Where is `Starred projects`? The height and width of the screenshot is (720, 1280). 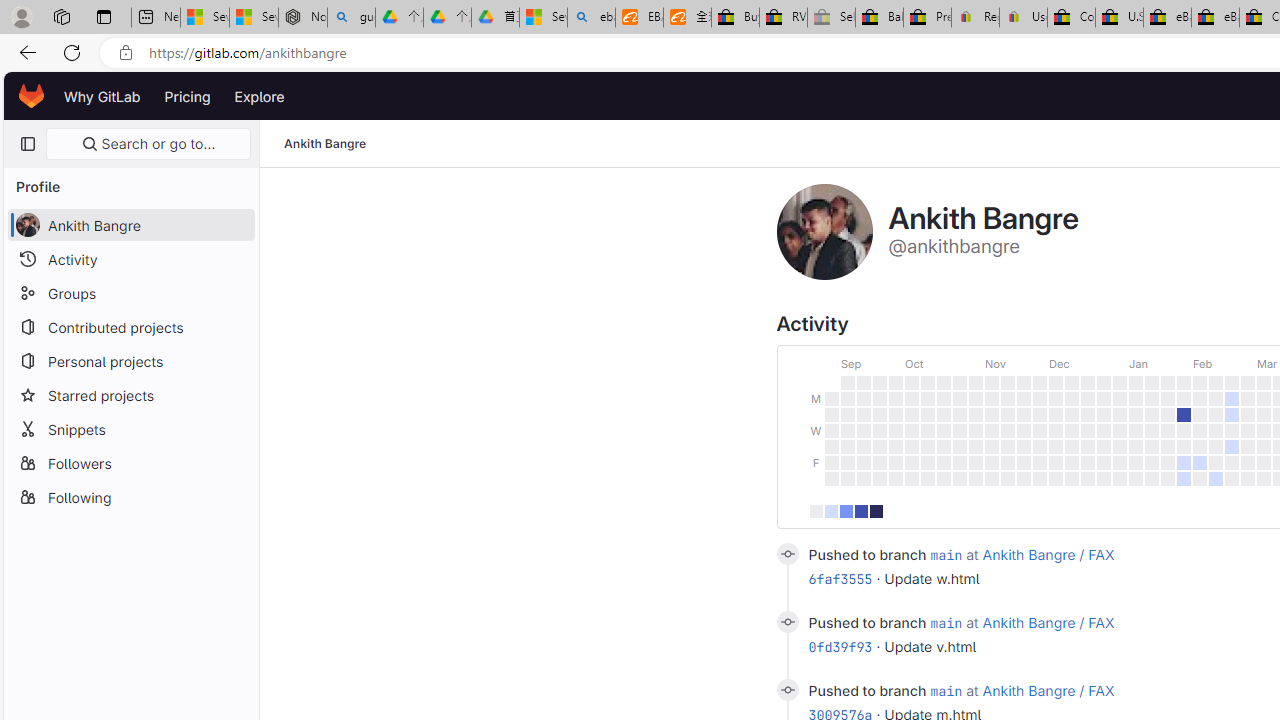 Starred projects is located at coordinates (130, 394).